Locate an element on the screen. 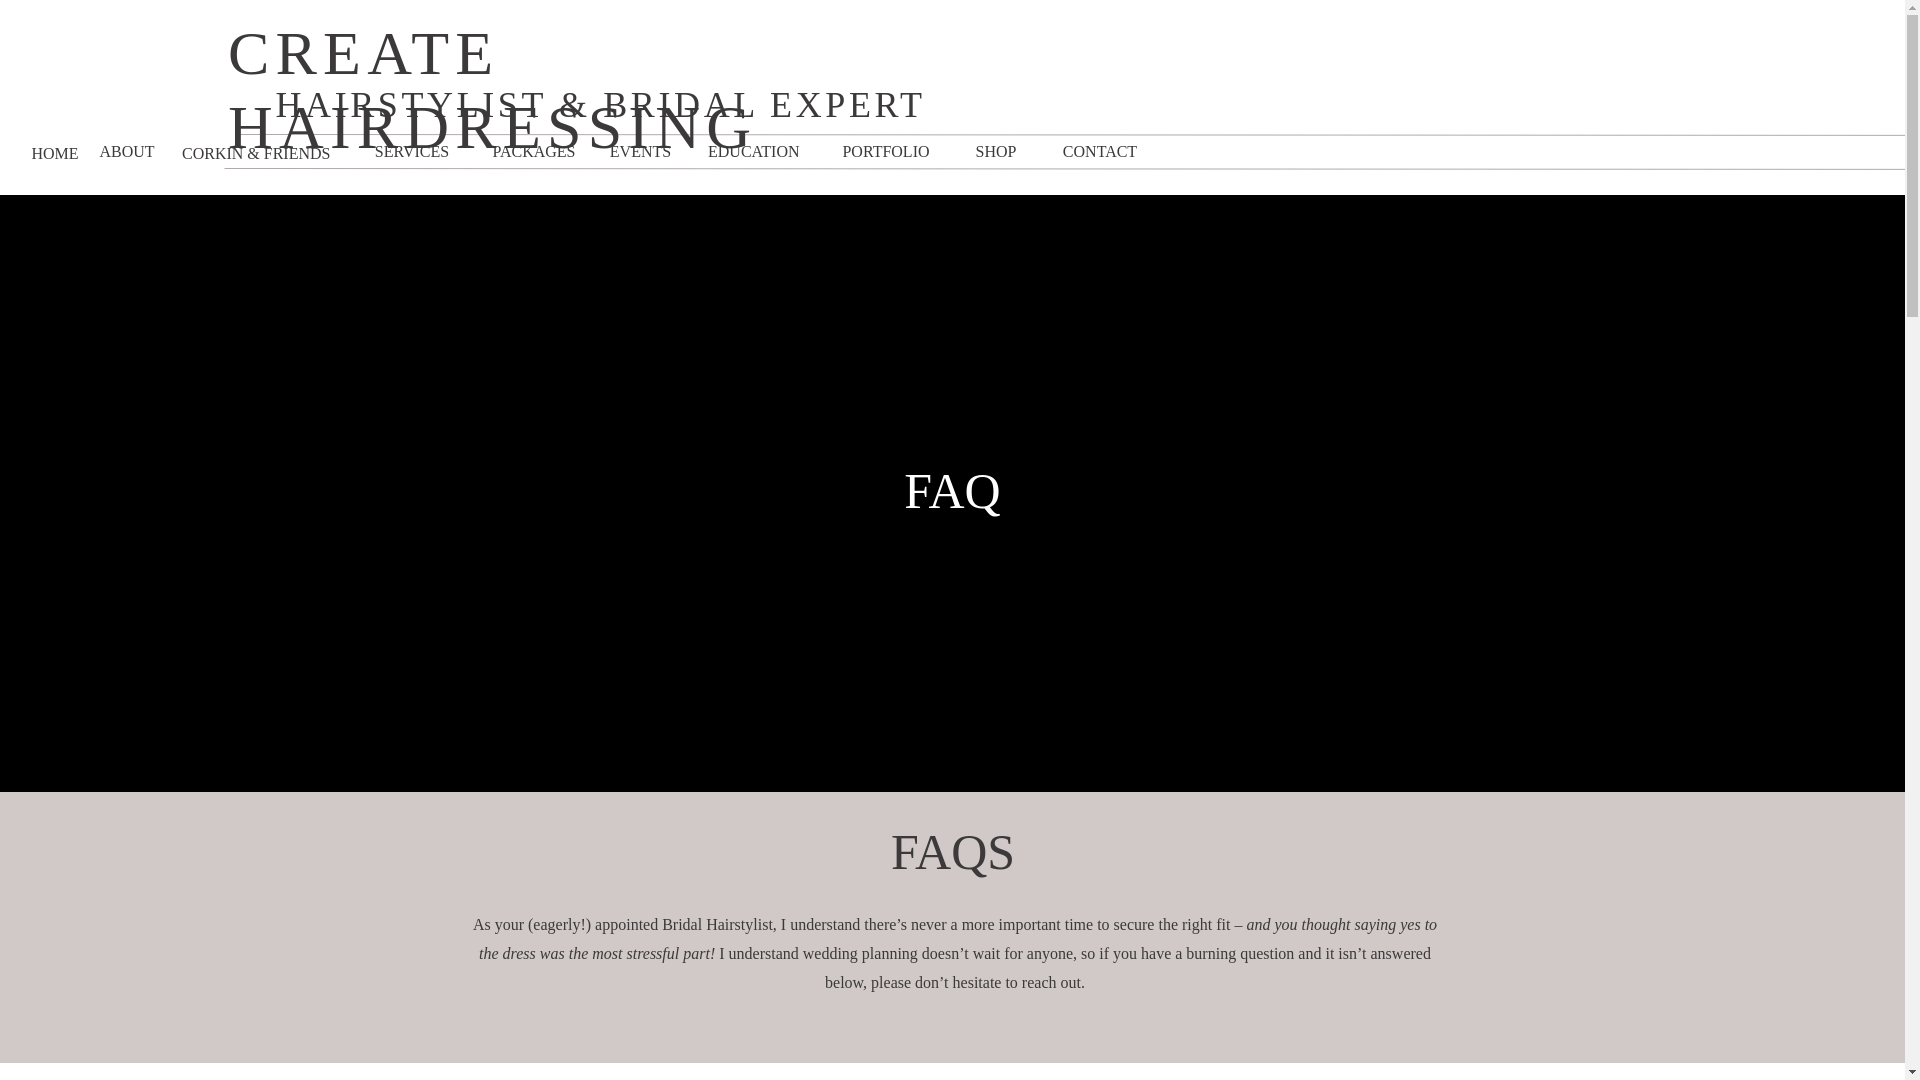  EDUCATION is located at coordinates (764, 148).